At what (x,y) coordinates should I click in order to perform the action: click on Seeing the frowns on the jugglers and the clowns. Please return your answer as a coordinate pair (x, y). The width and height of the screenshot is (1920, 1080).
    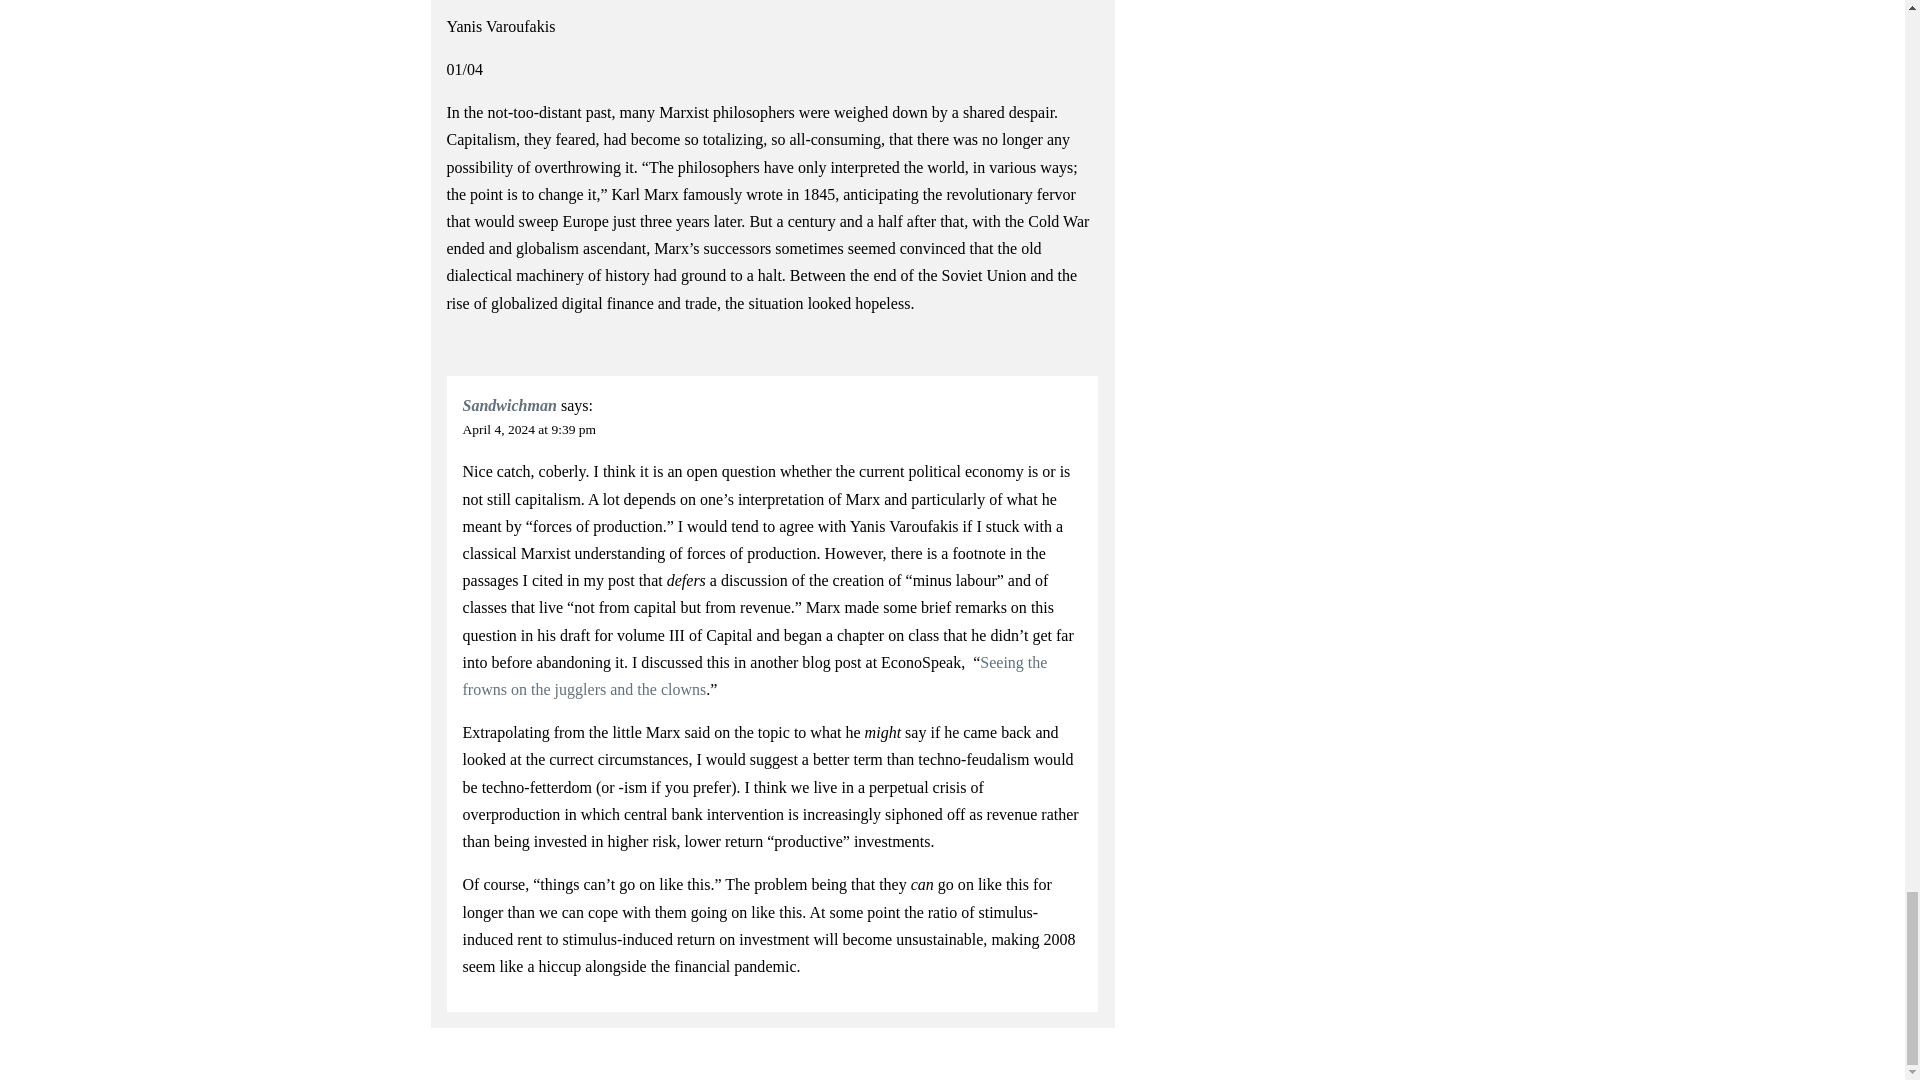
    Looking at the image, I should click on (755, 676).